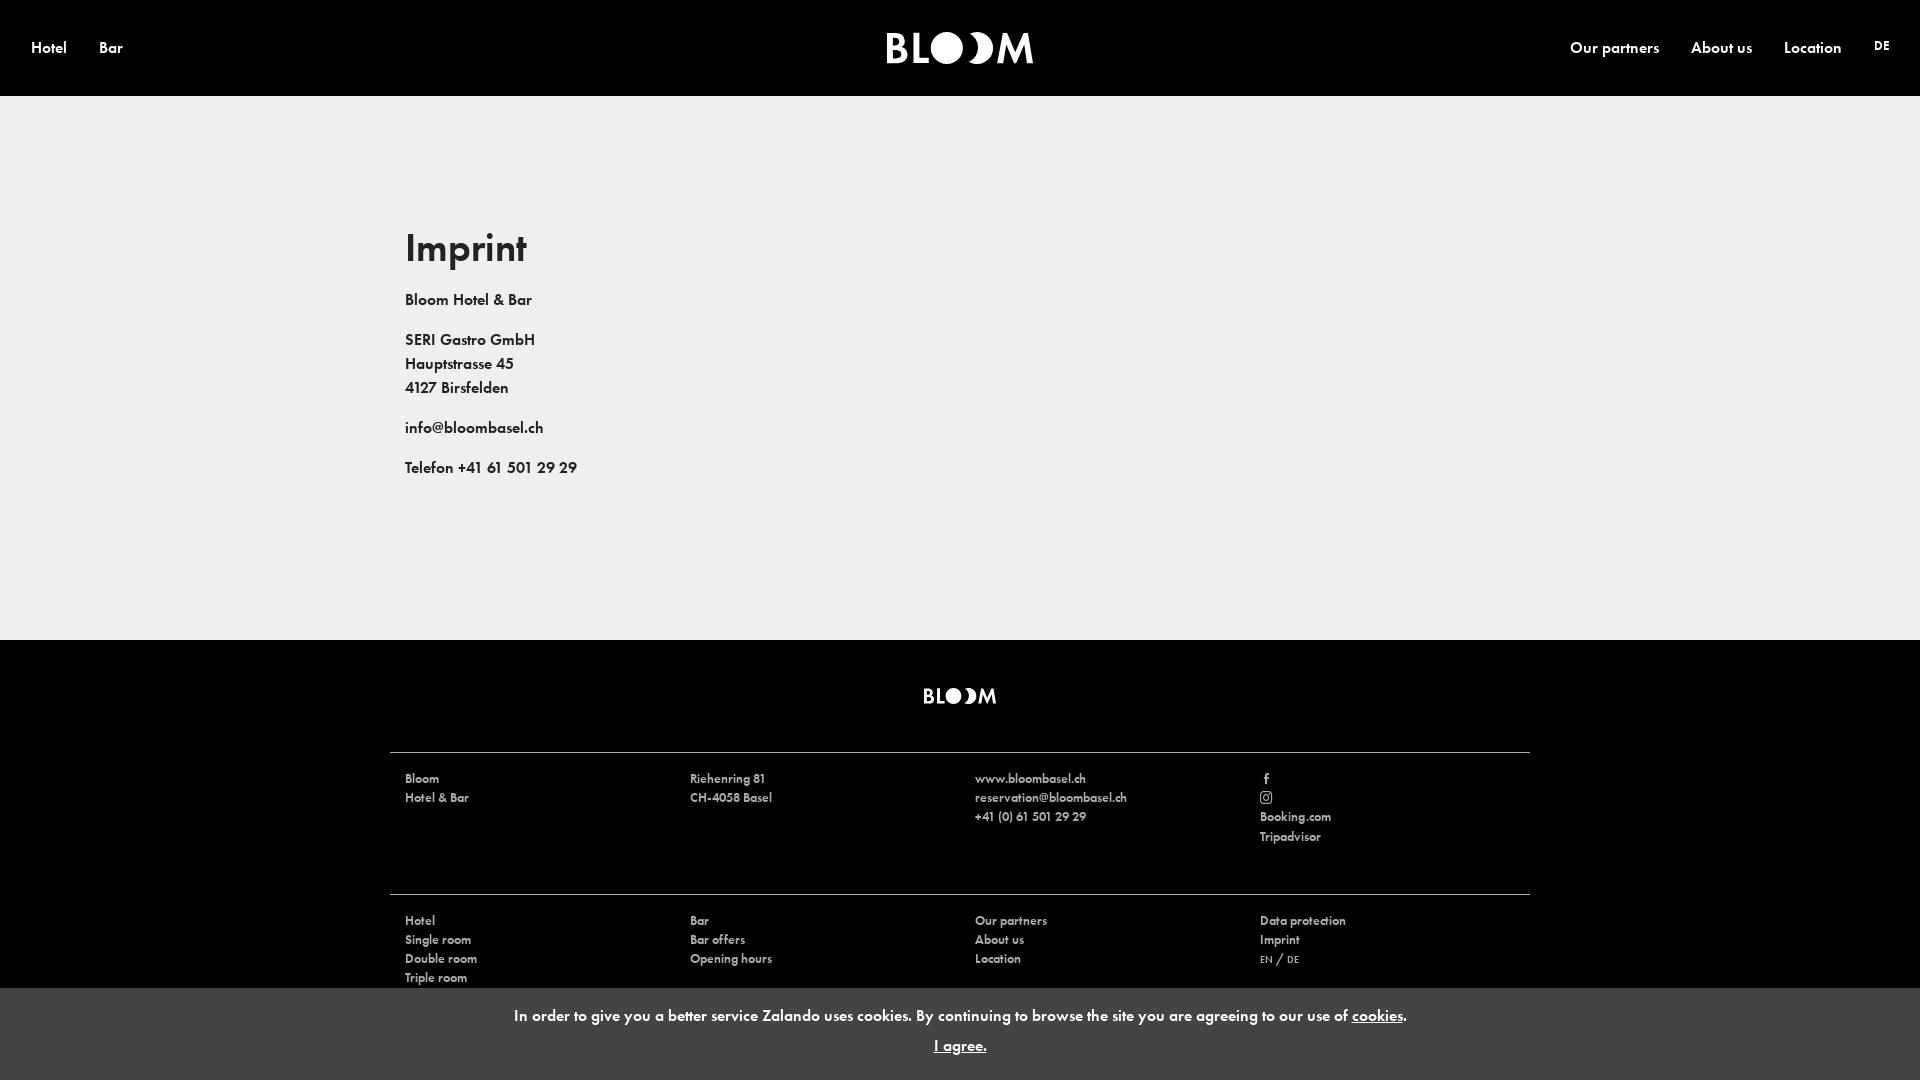  Describe the element at coordinates (1000, 940) in the screenshot. I see `About us` at that location.